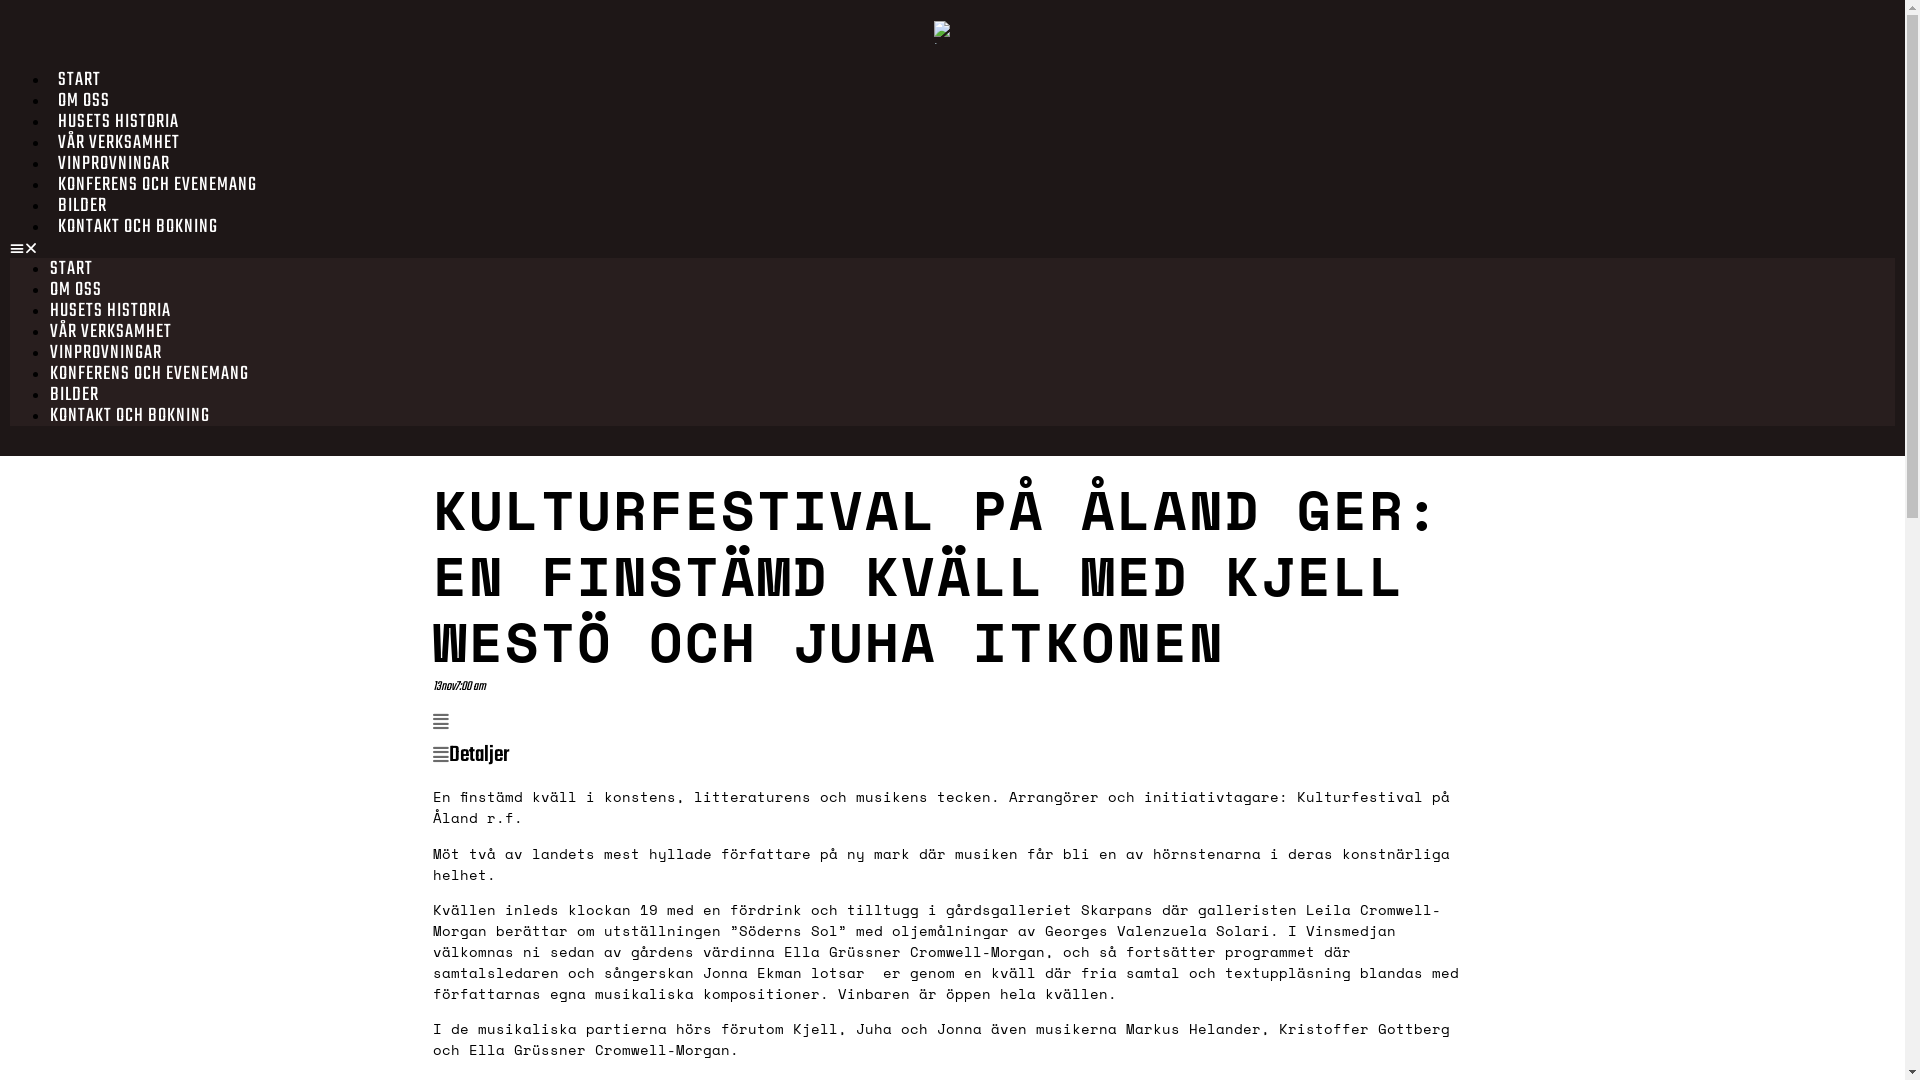 The image size is (1920, 1080). Describe the element at coordinates (72, 269) in the screenshot. I see `START` at that location.